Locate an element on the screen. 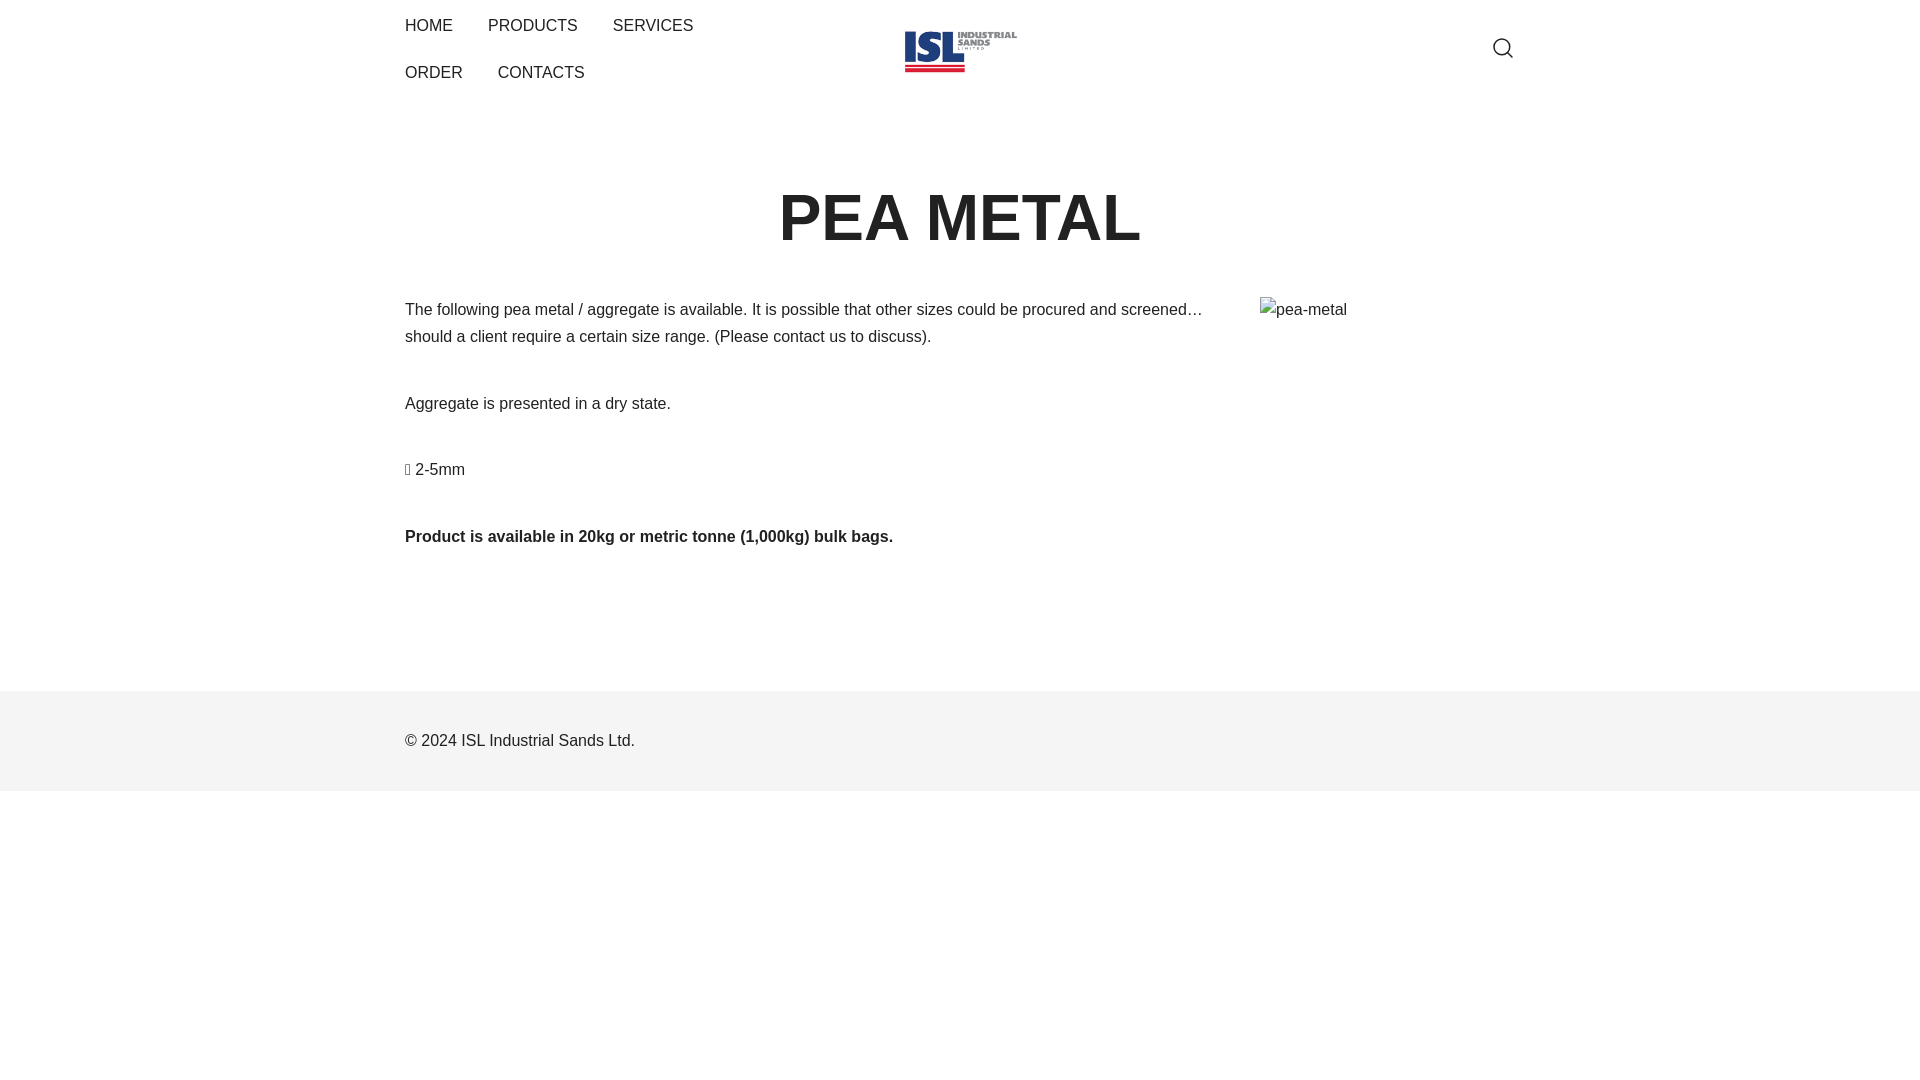  ORDER is located at coordinates (434, 73).